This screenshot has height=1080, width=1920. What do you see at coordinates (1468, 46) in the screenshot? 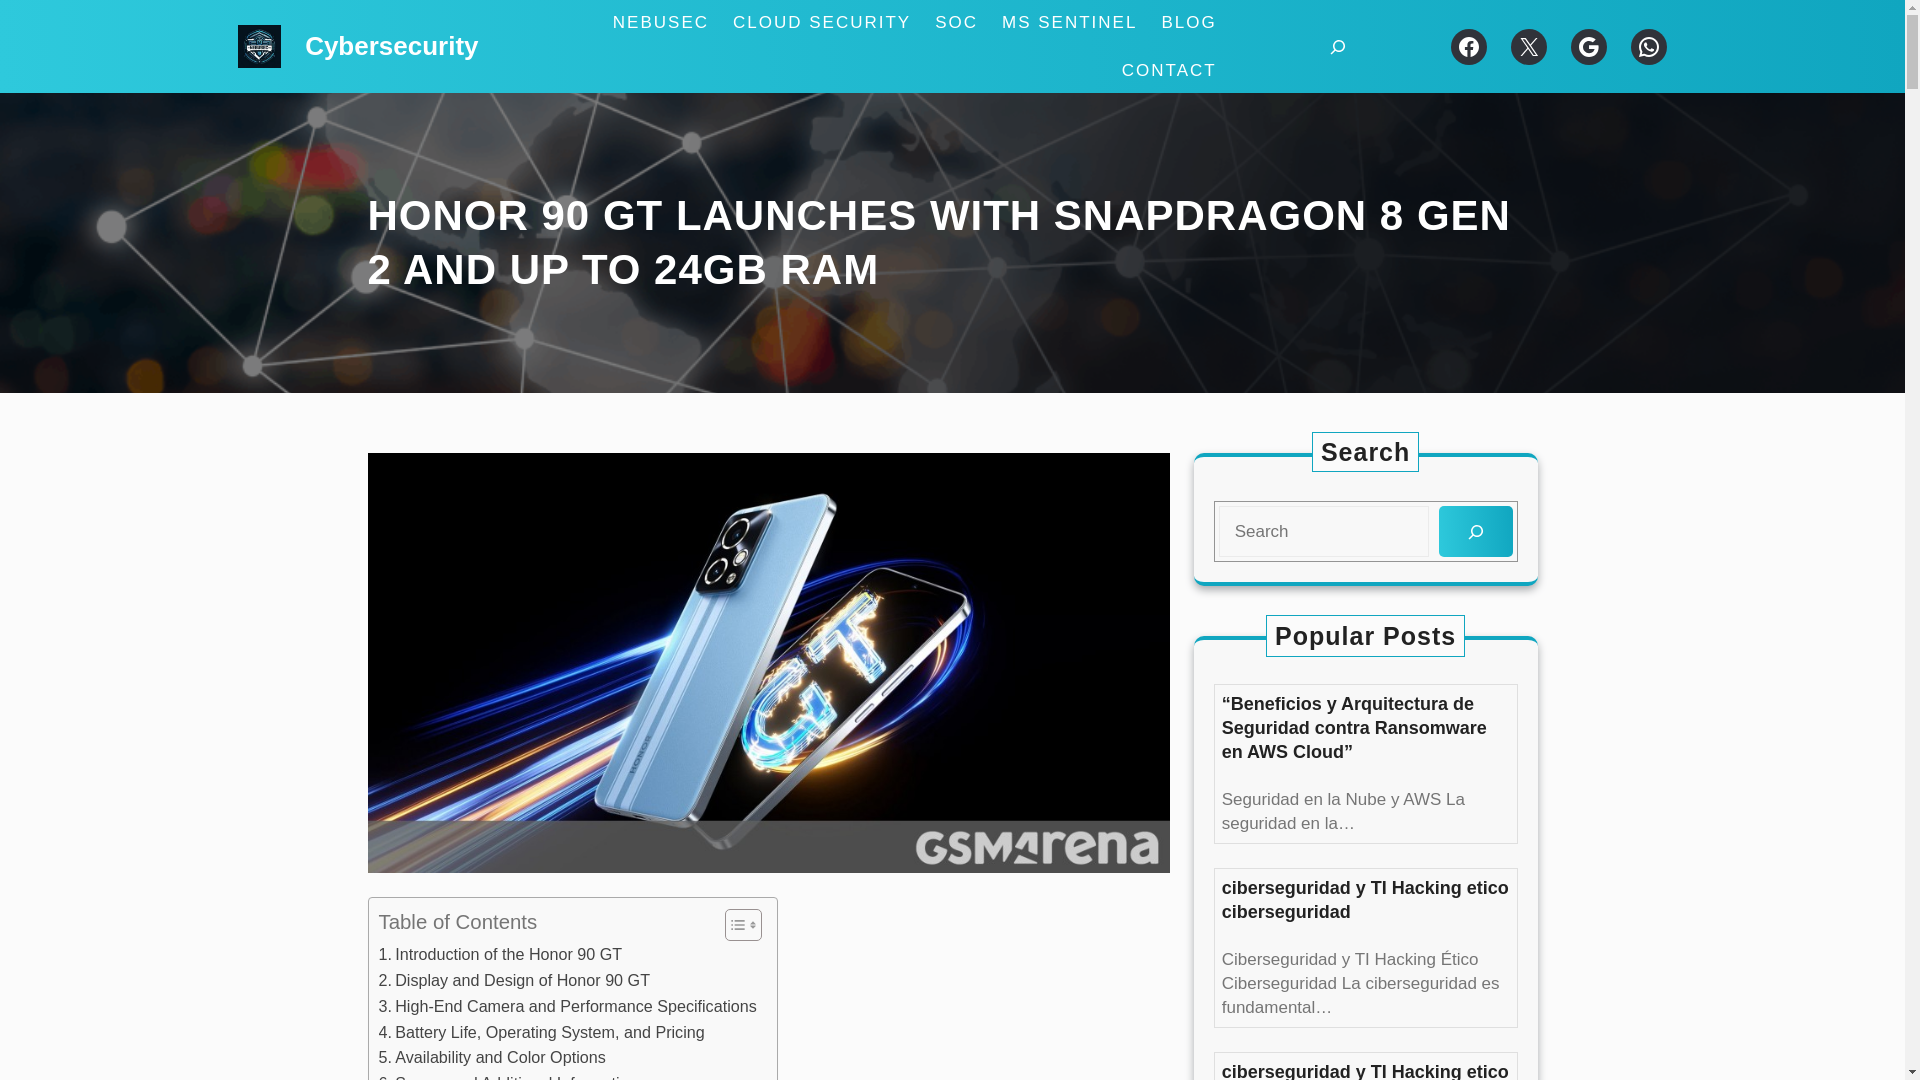
I see `Facebook` at bounding box center [1468, 46].